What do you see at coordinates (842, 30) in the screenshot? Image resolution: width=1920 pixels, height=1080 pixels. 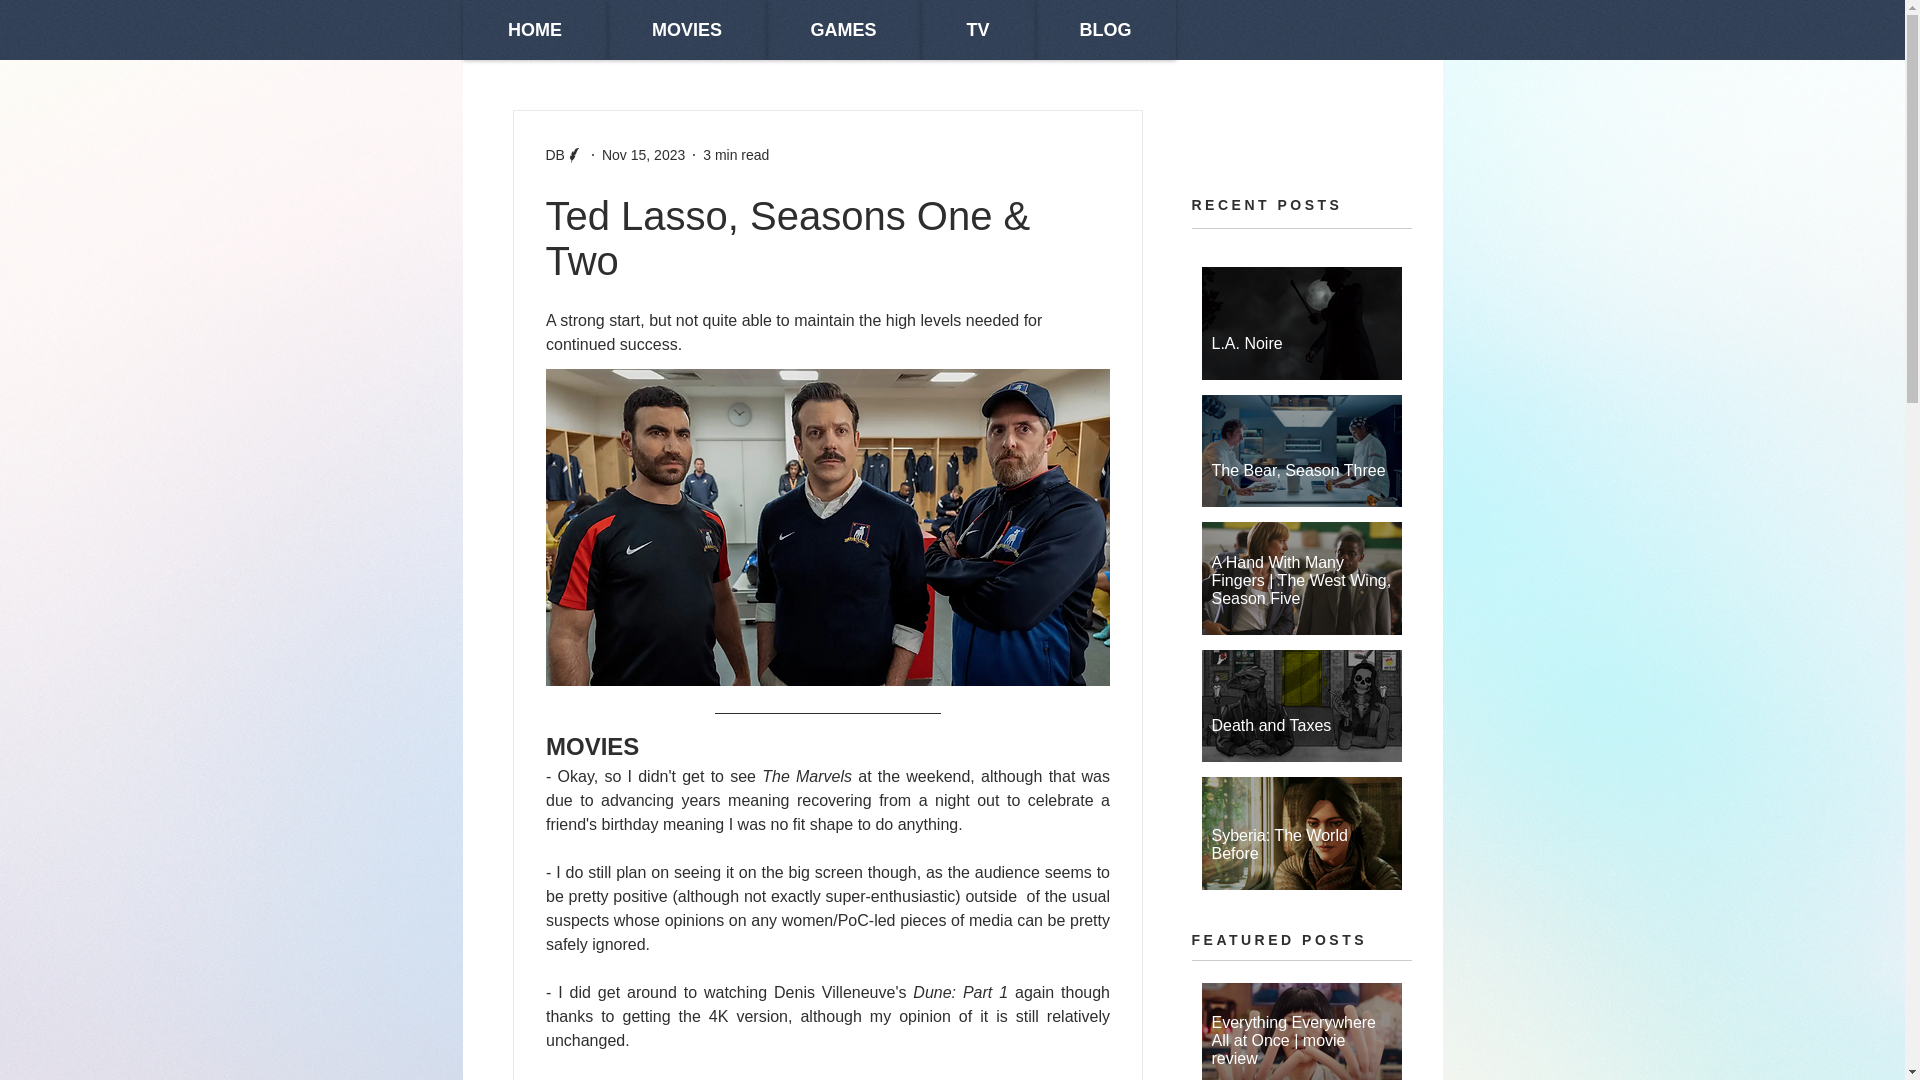 I see `GAMES` at bounding box center [842, 30].